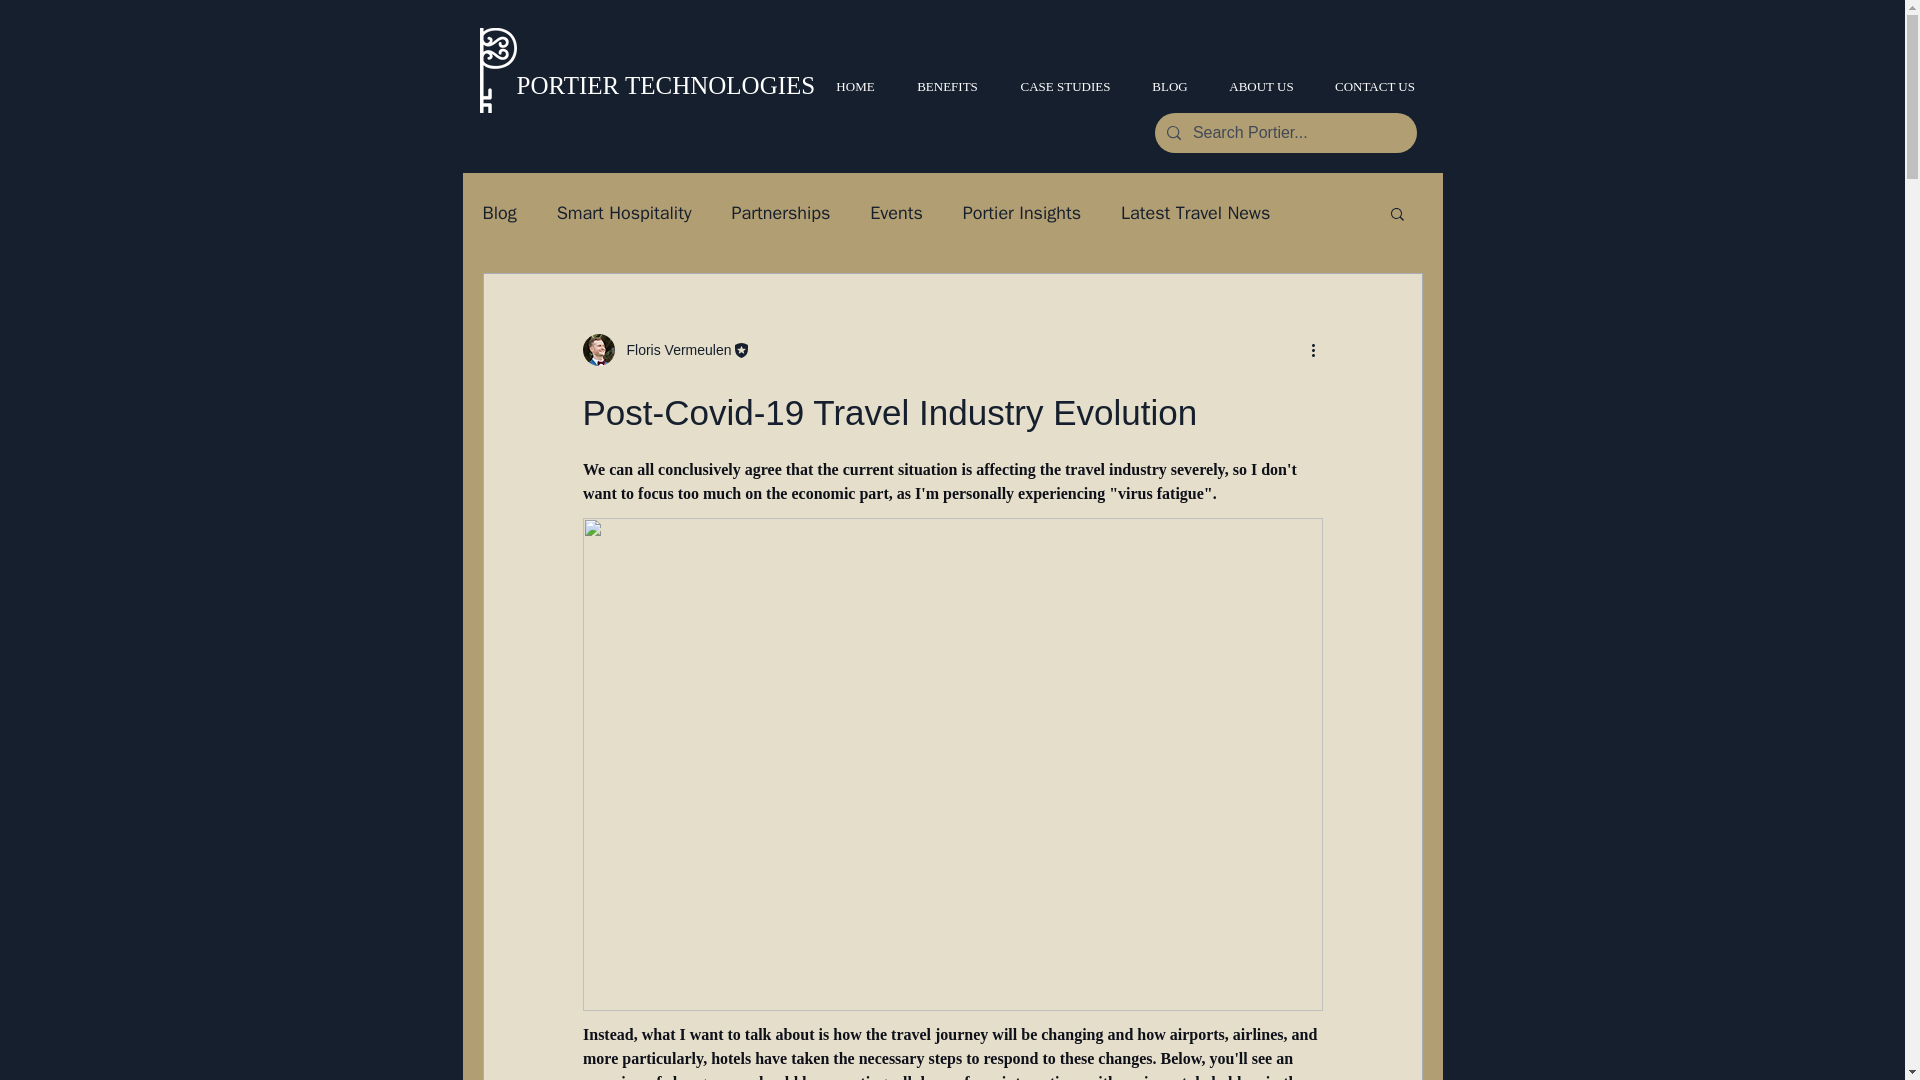 This screenshot has width=1920, height=1080. What do you see at coordinates (856, 86) in the screenshot?
I see `HOME` at bounding box center [856, 86].